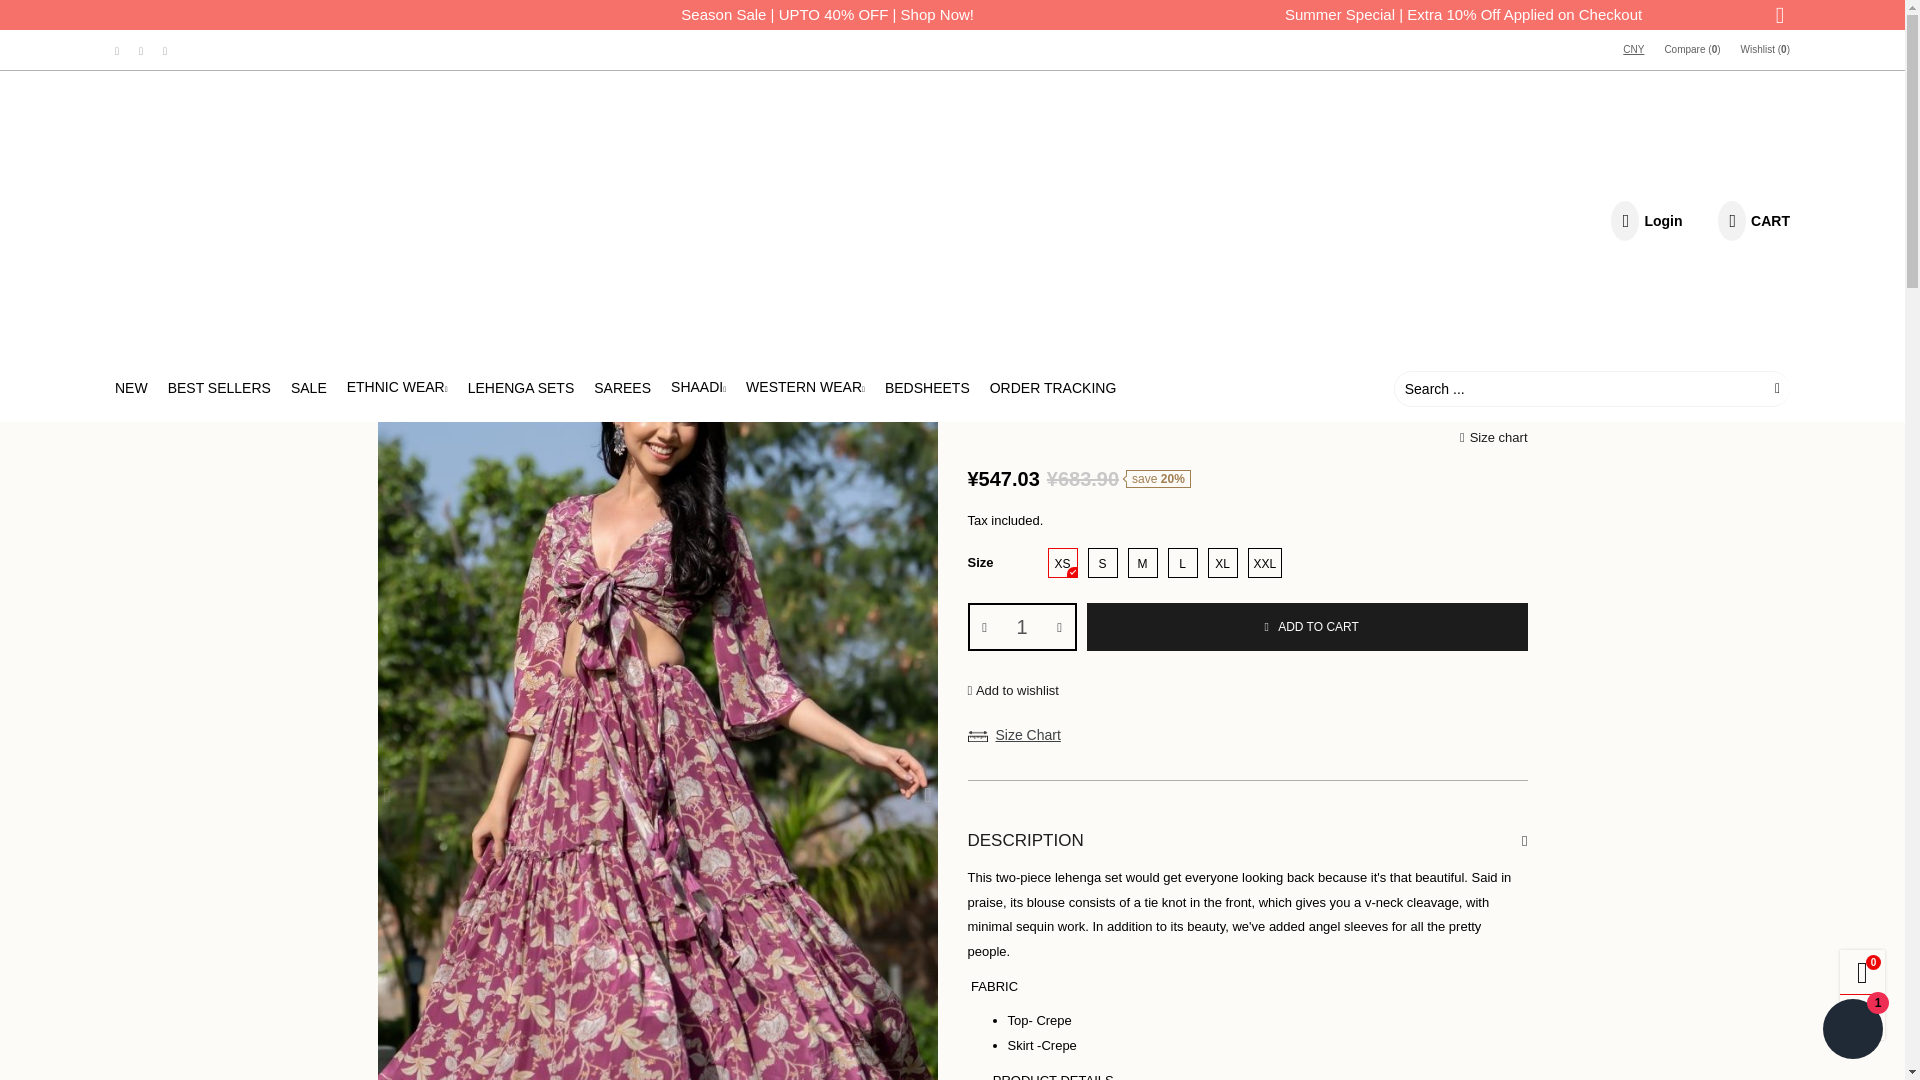 The height and width of the screenshot is (1080, 1920). Describe the element at coordinates (131, 388) in the screenshot. I see `NEW` at that location.